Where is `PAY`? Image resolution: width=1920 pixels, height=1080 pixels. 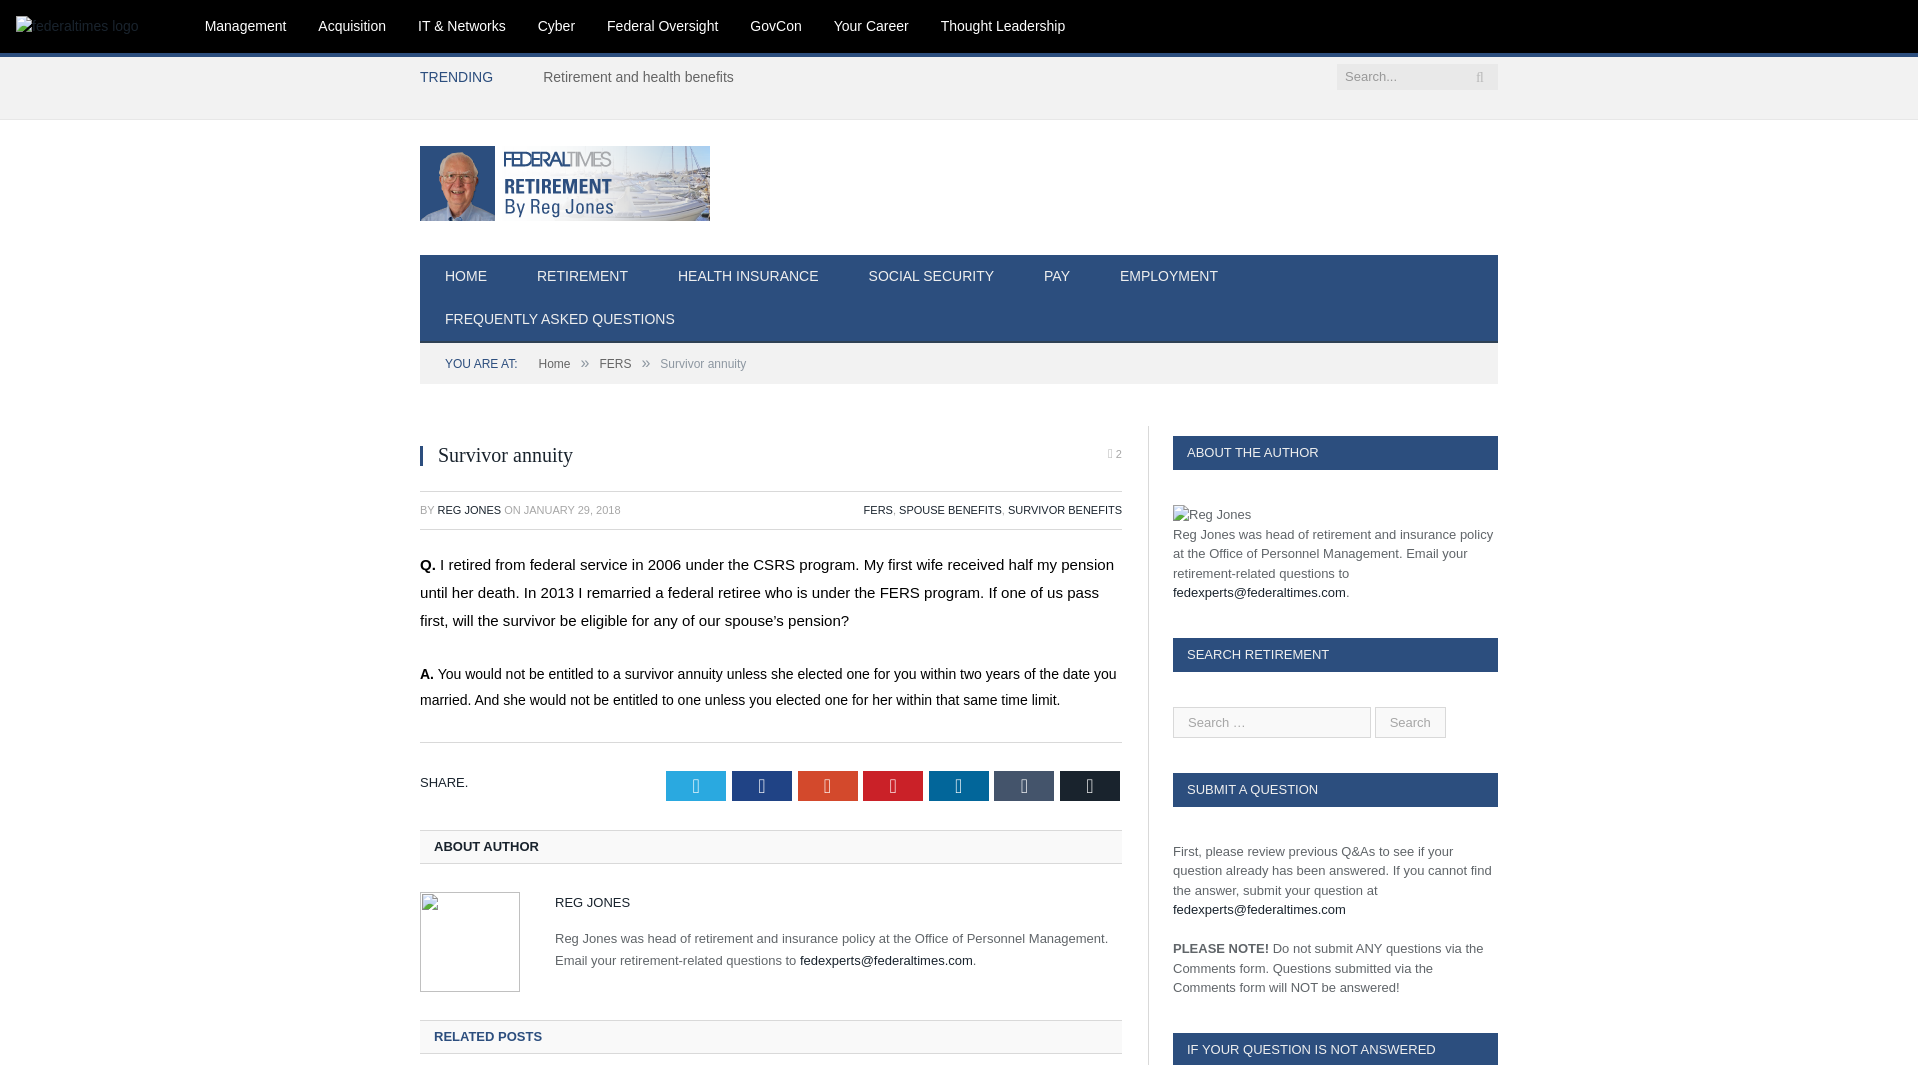 PAY is located at coordinates (1056, 277).